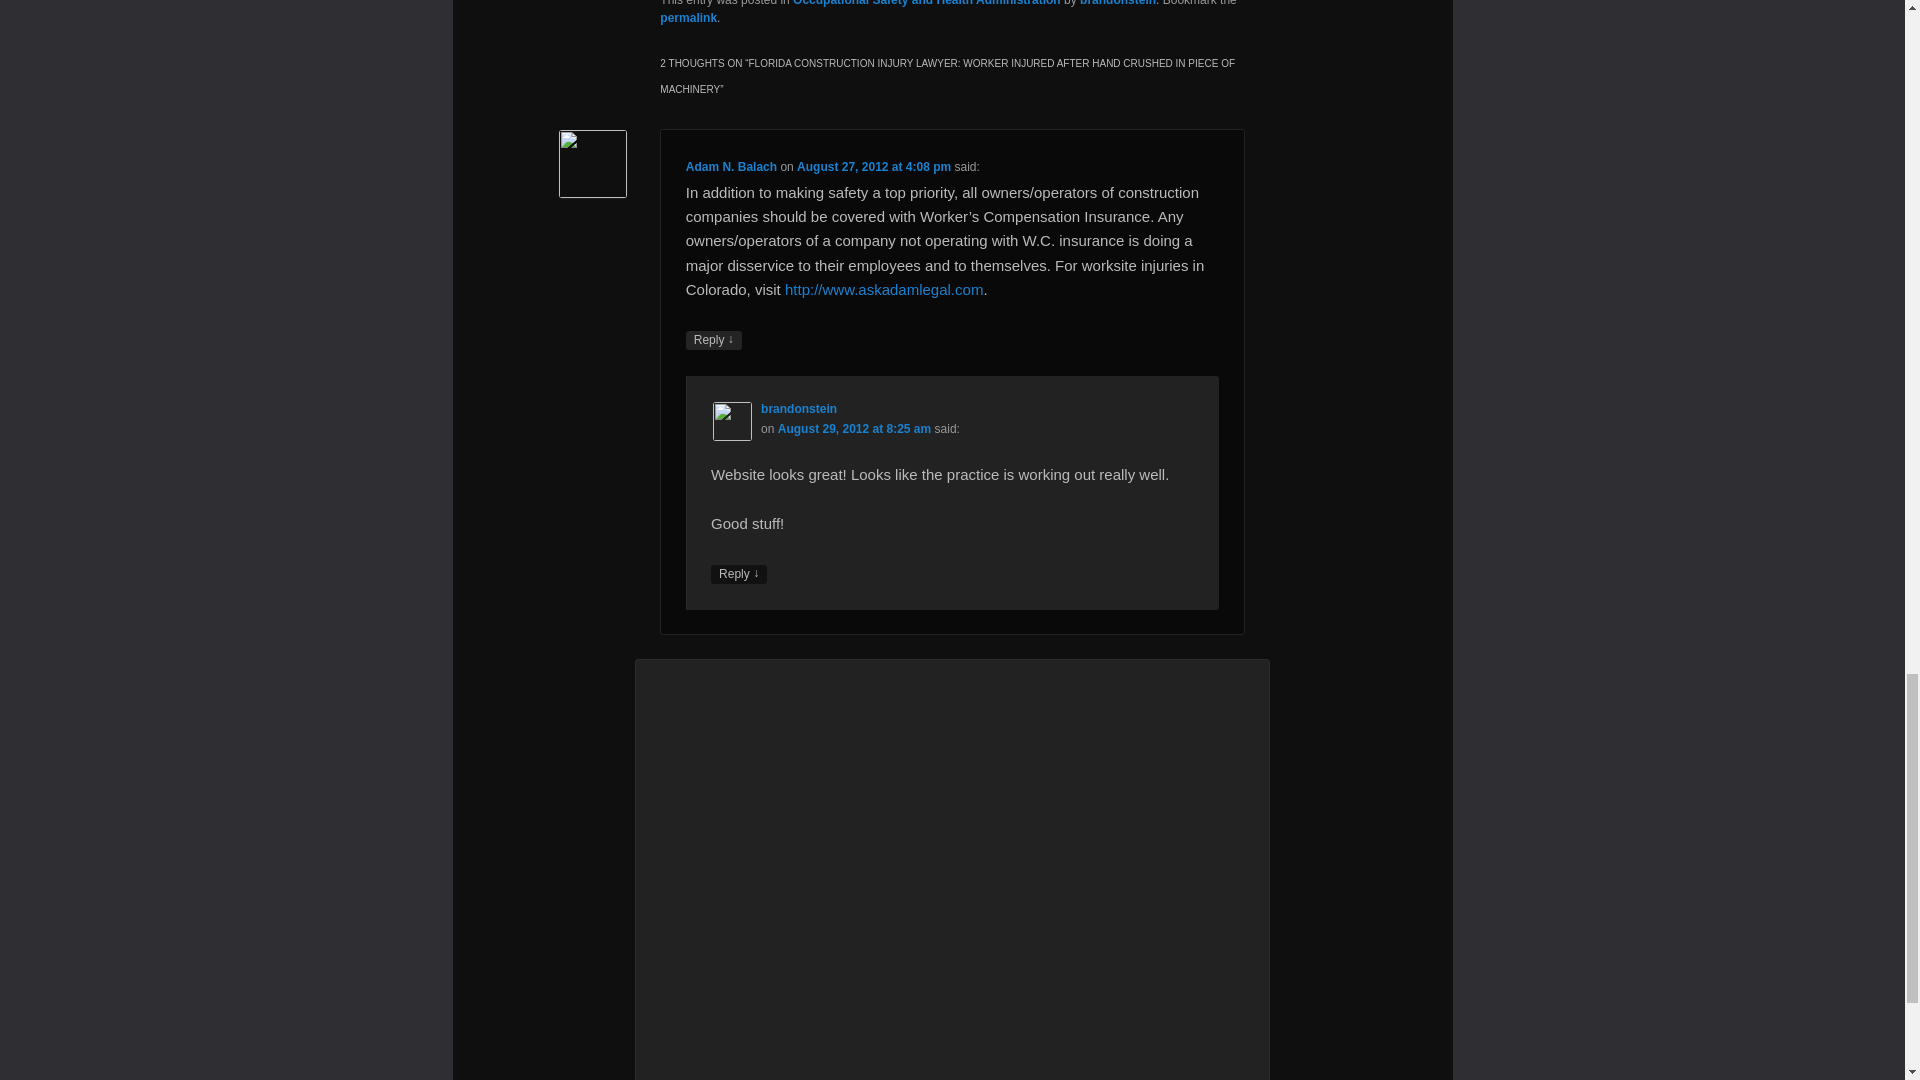  I want to click on August 27, 2012 at 4:08 pm, so click(873, 166).